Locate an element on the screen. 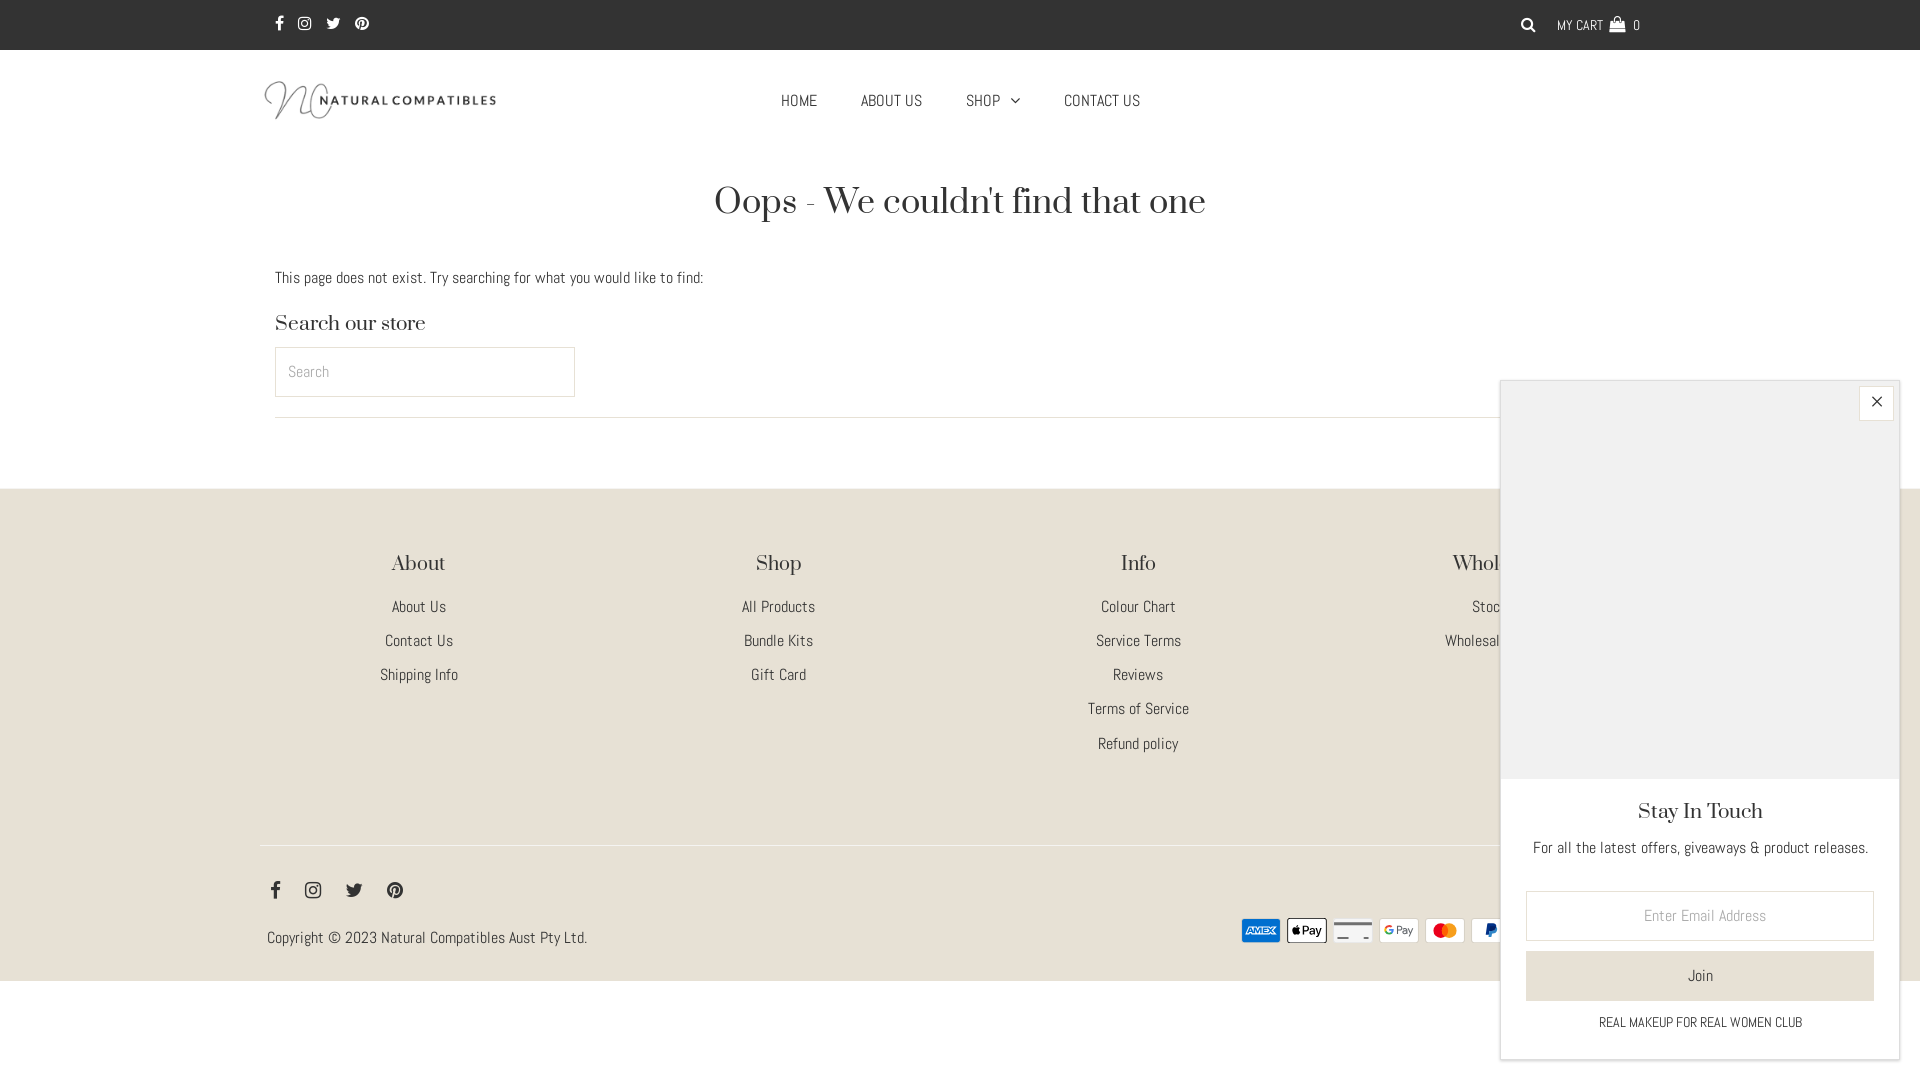 The height and width of the screenshot is (1080, 1920). Service Terms is located at coordinates (1138, 640).